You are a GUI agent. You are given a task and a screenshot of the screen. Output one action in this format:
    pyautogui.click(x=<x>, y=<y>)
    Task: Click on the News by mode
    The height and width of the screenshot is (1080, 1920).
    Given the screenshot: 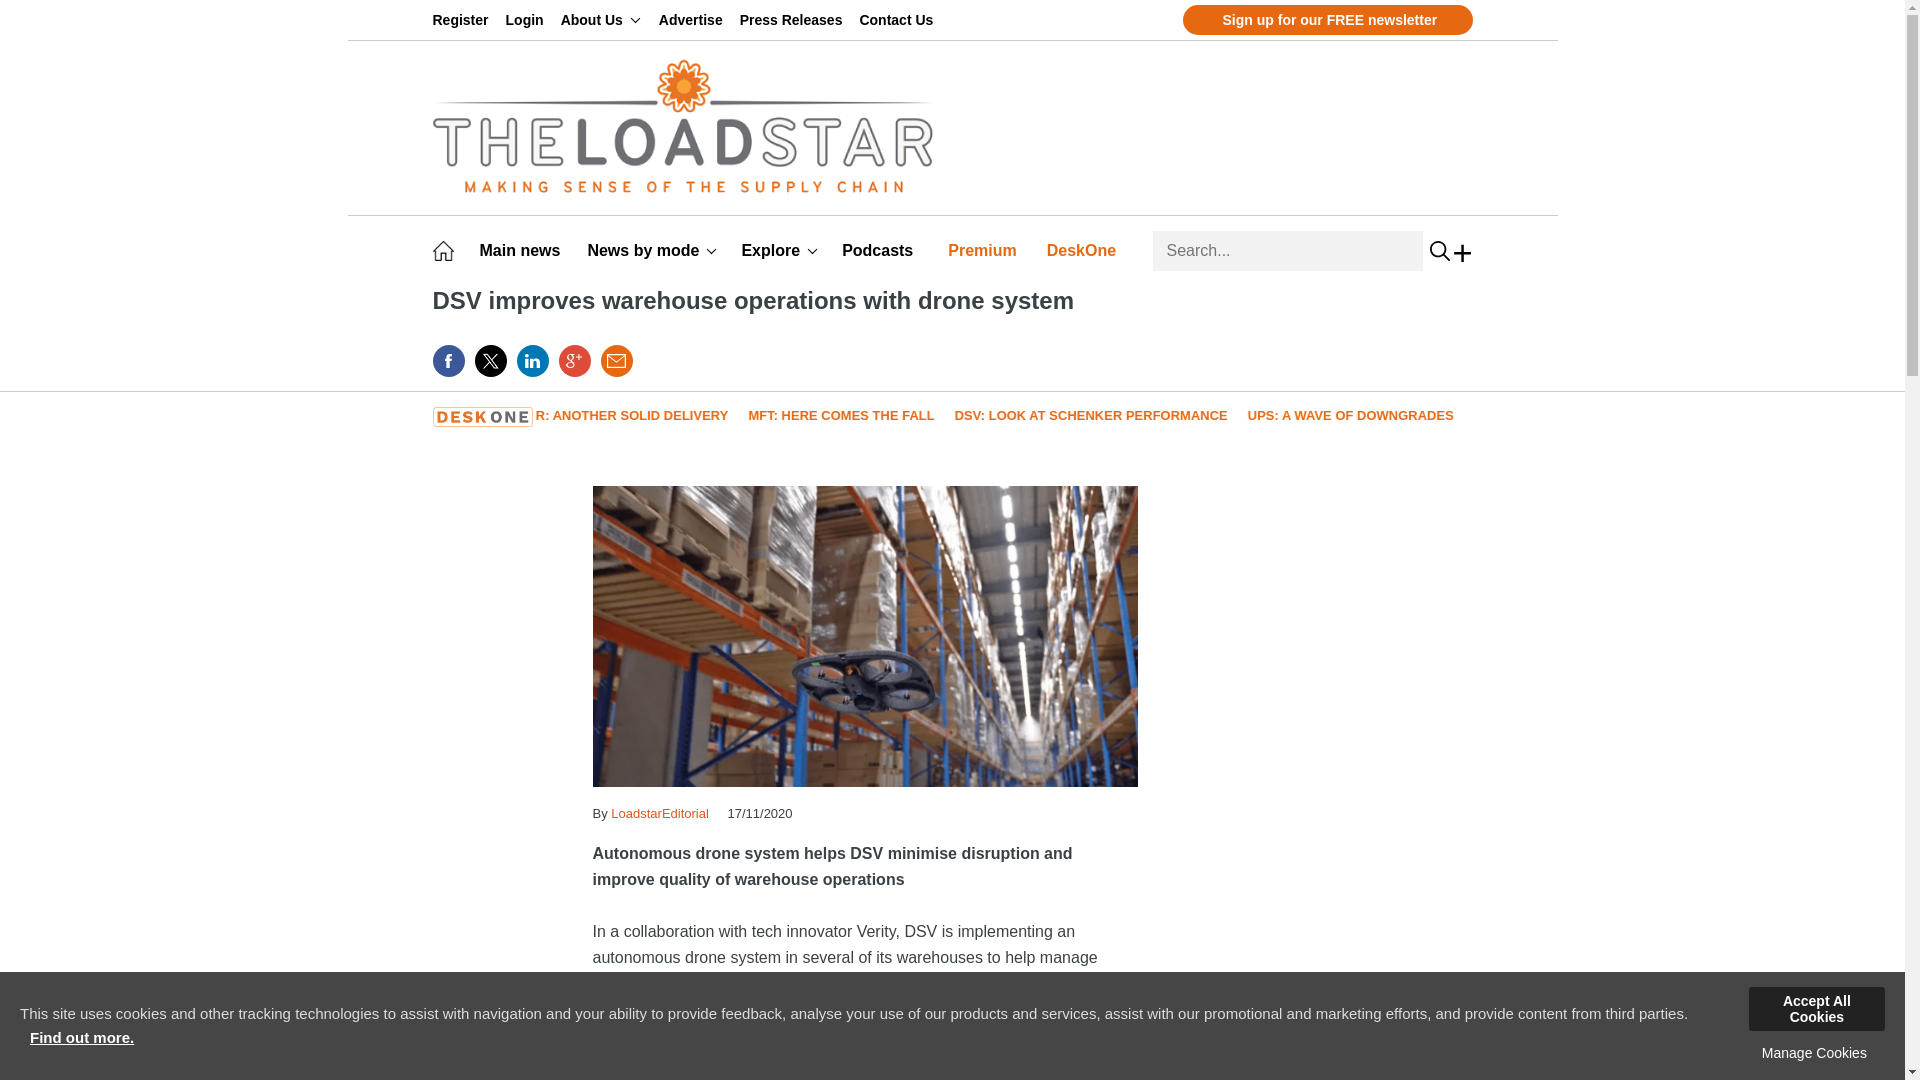 What is the action you would take?
    pyautogui.click(x=652, y=251)
    